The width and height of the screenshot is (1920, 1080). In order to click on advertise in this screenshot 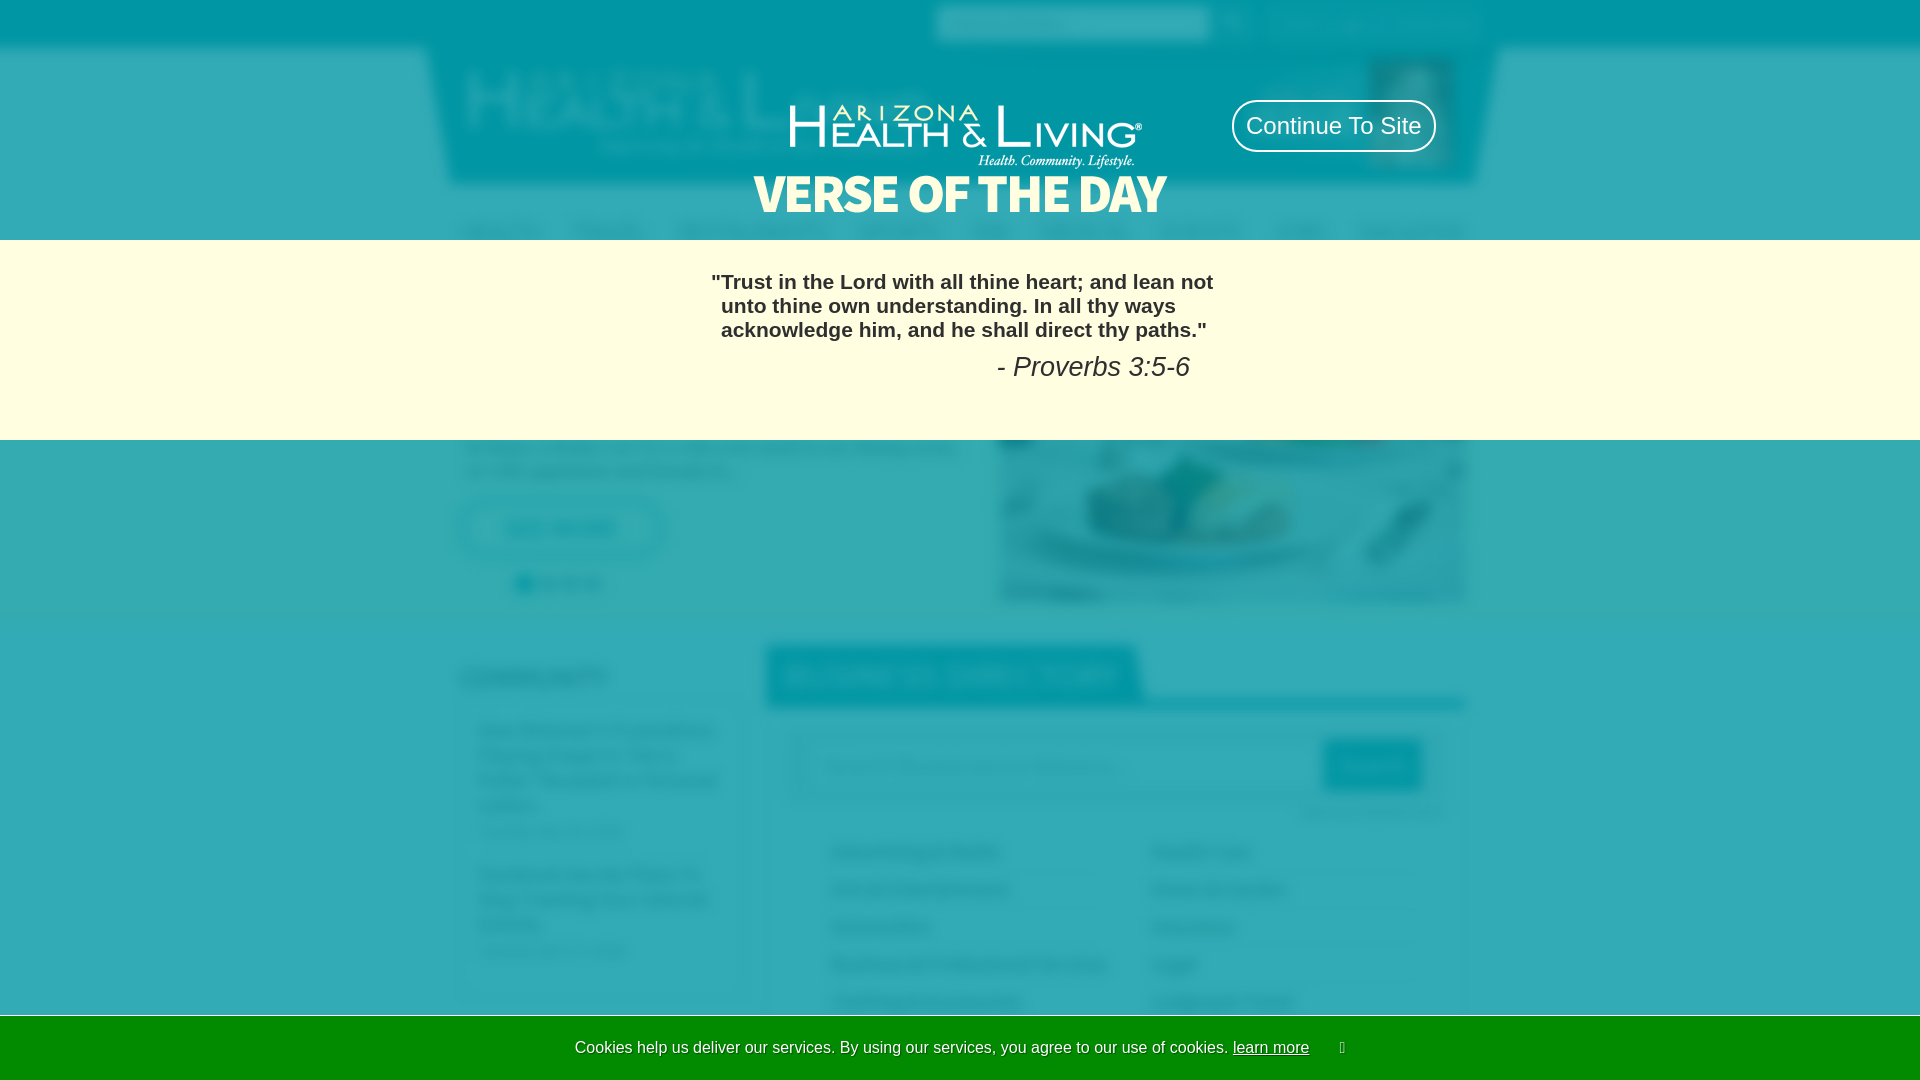, I will do `click(1222, 124)`.